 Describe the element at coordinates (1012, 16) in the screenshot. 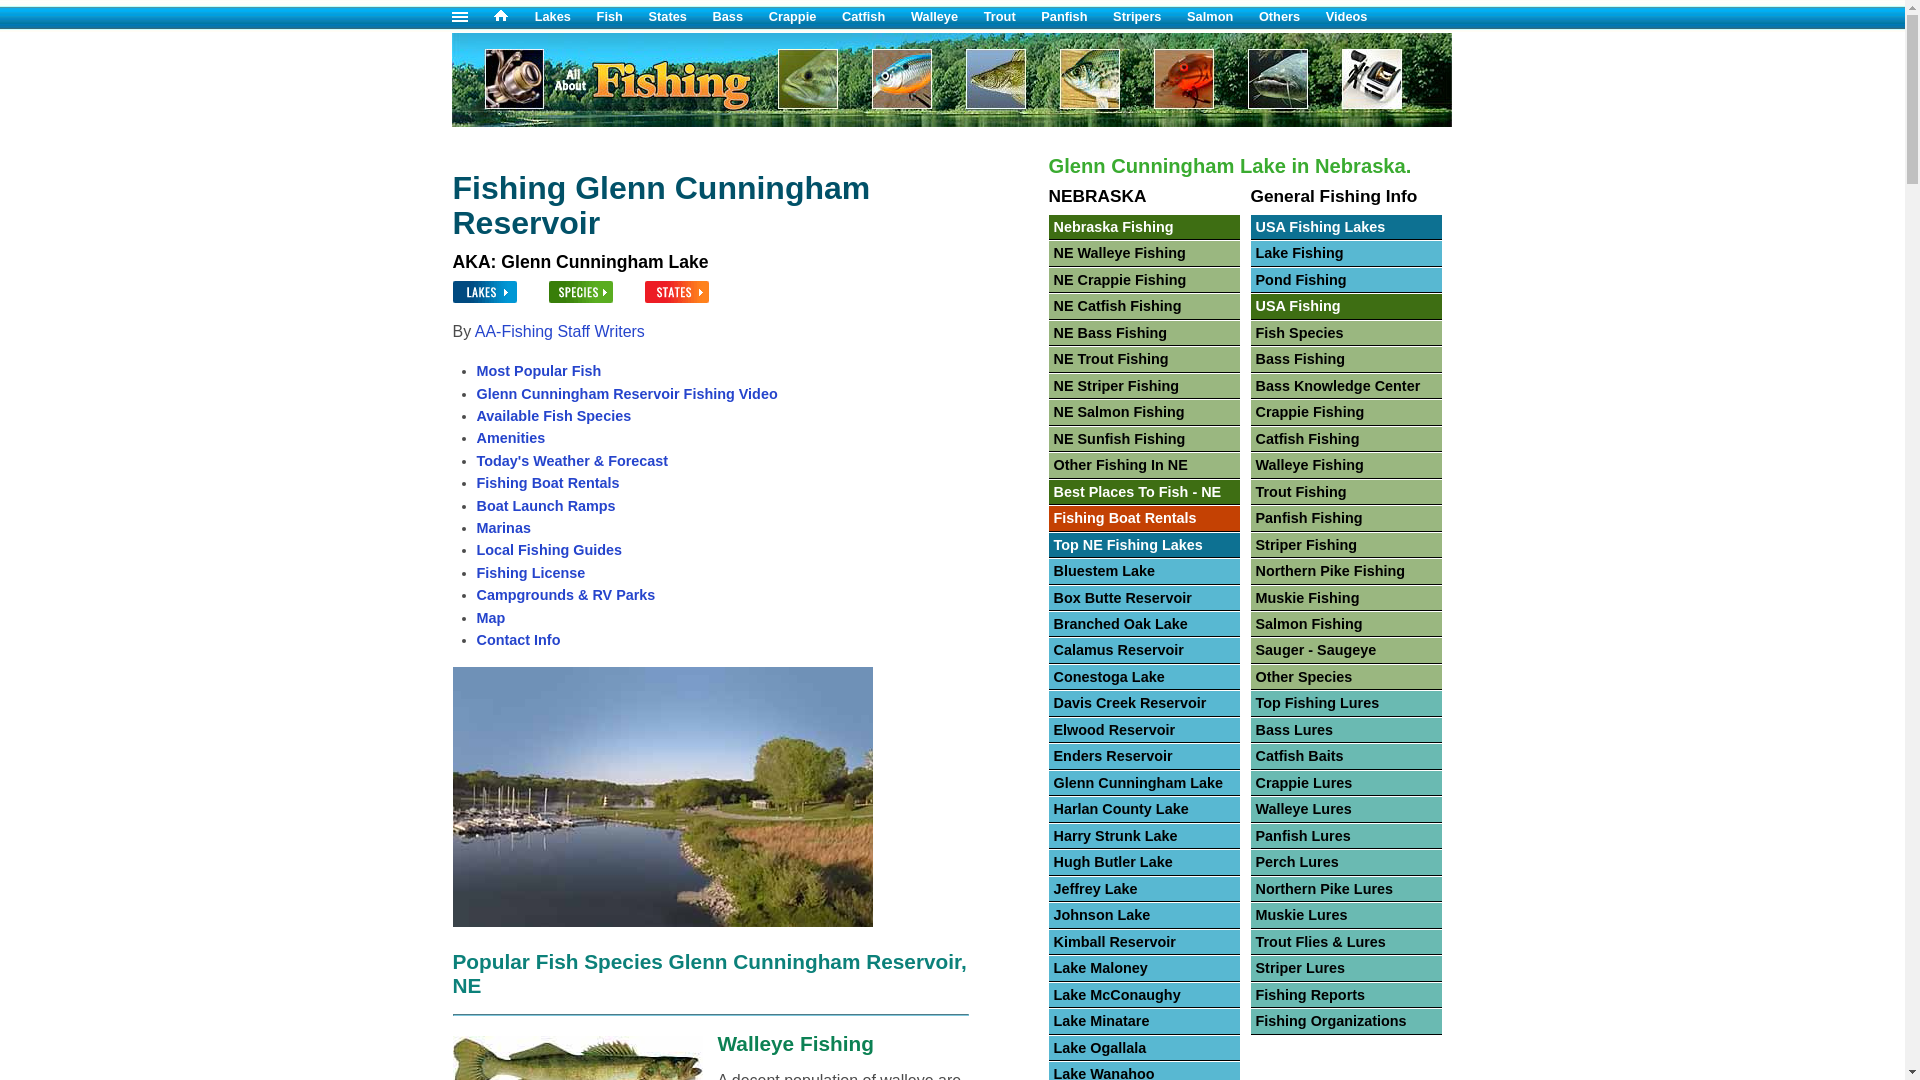

I see `Trout` at that location.